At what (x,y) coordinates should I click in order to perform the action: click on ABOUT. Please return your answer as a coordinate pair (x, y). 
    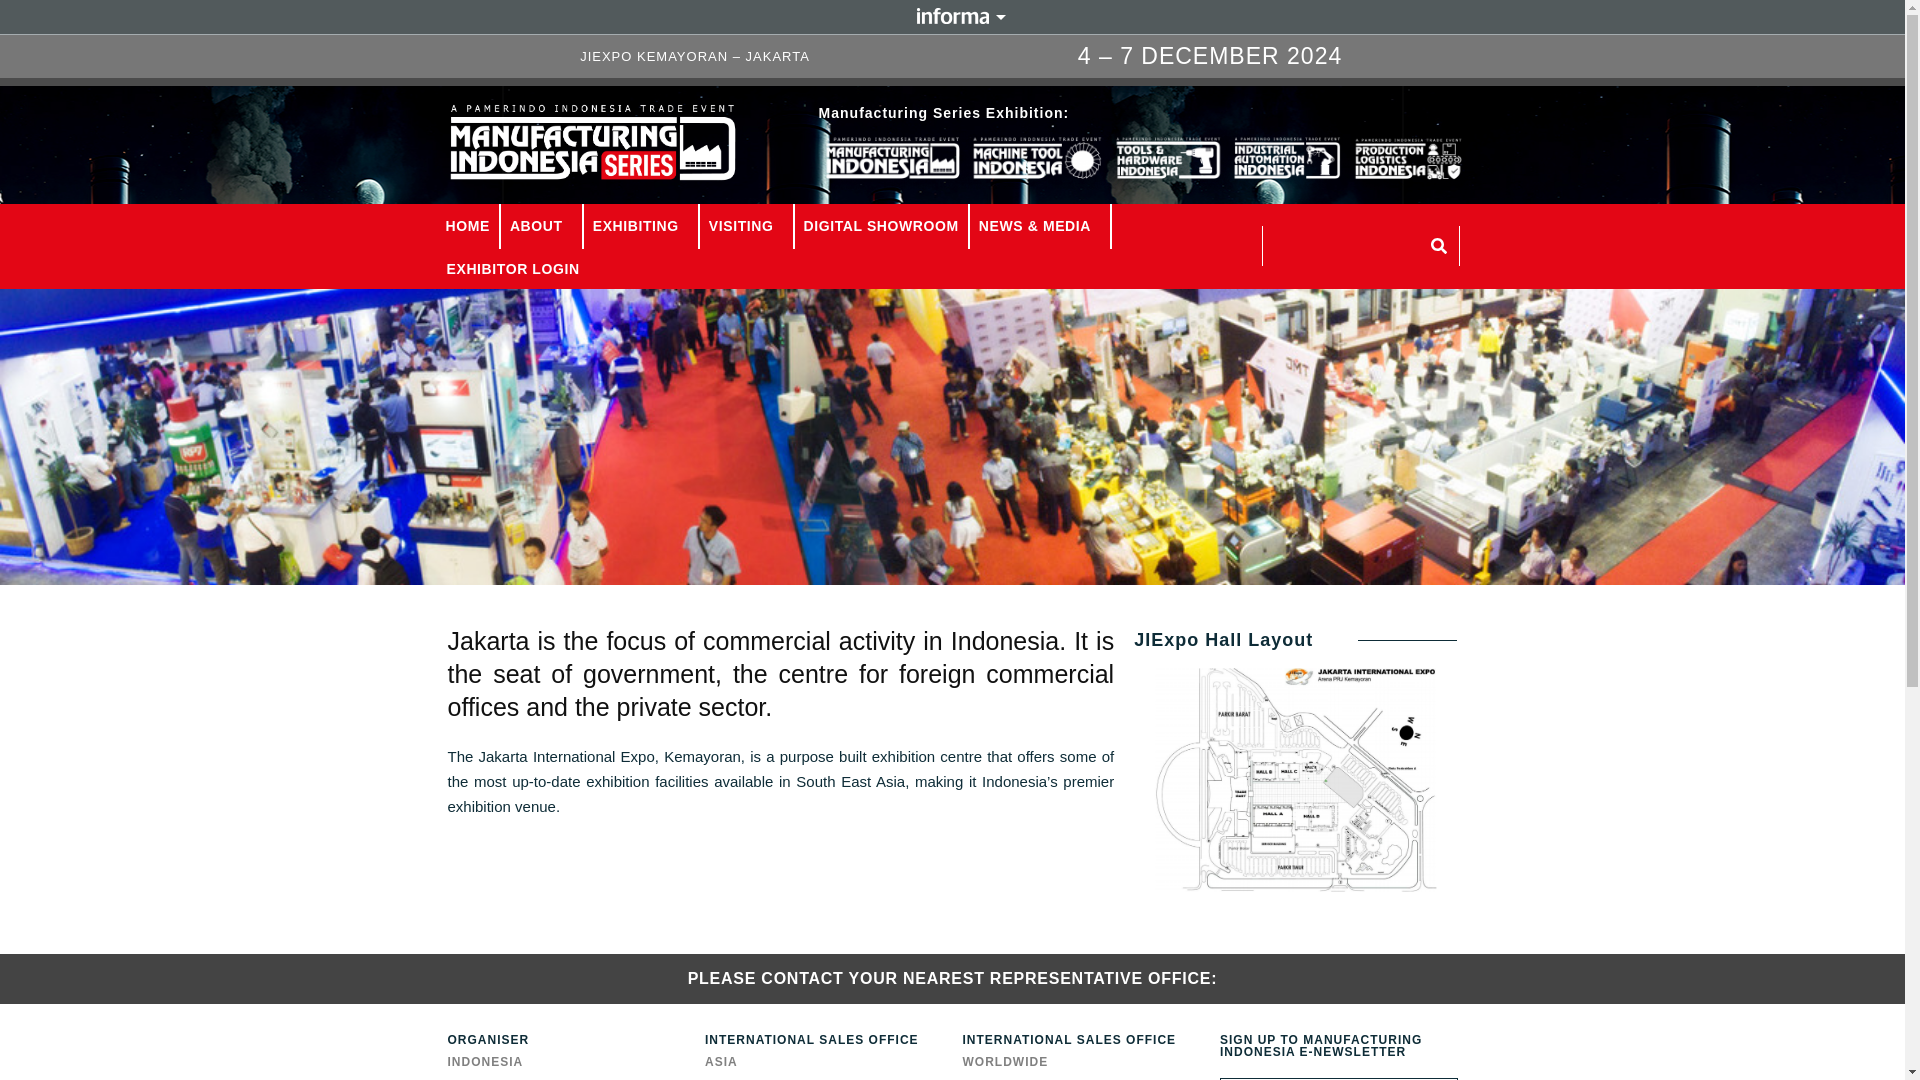
    Looking at the image, I should click on (541, 226).